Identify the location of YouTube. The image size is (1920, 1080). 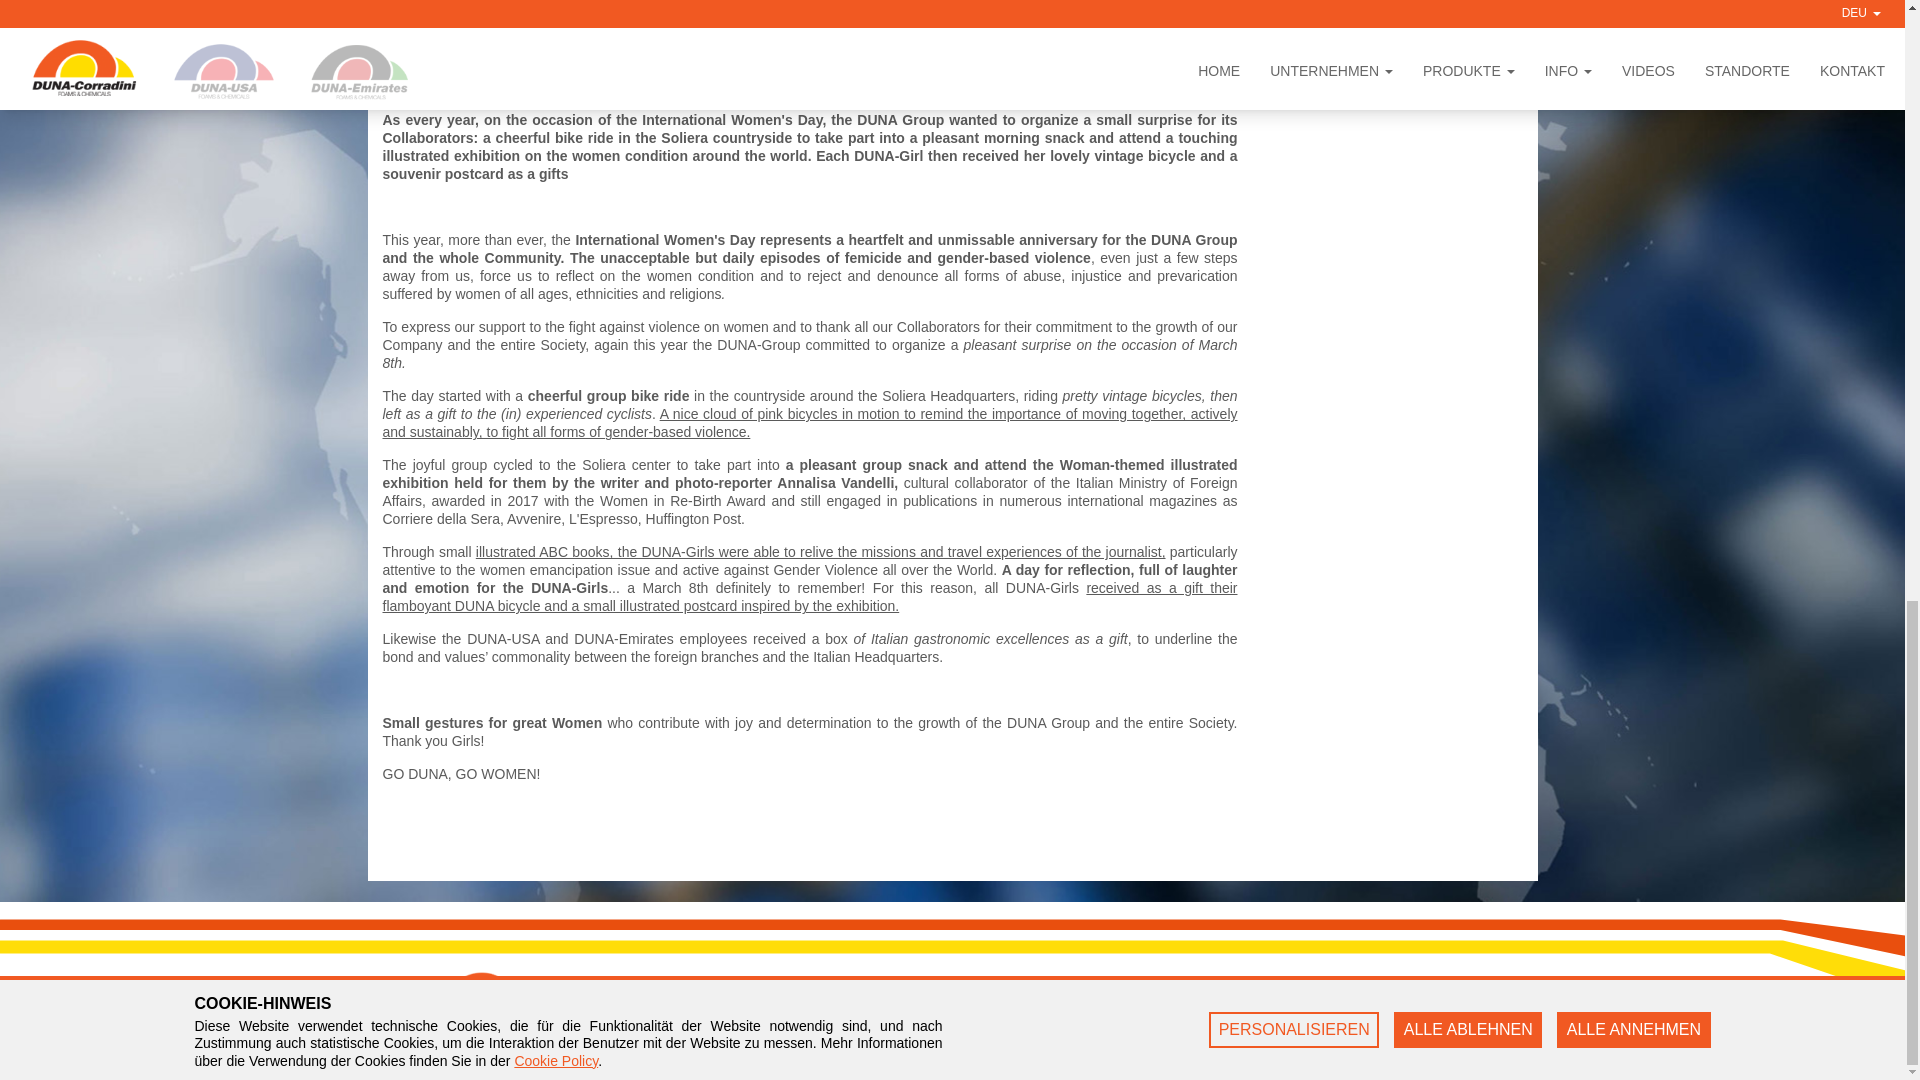
(1283, 1043).